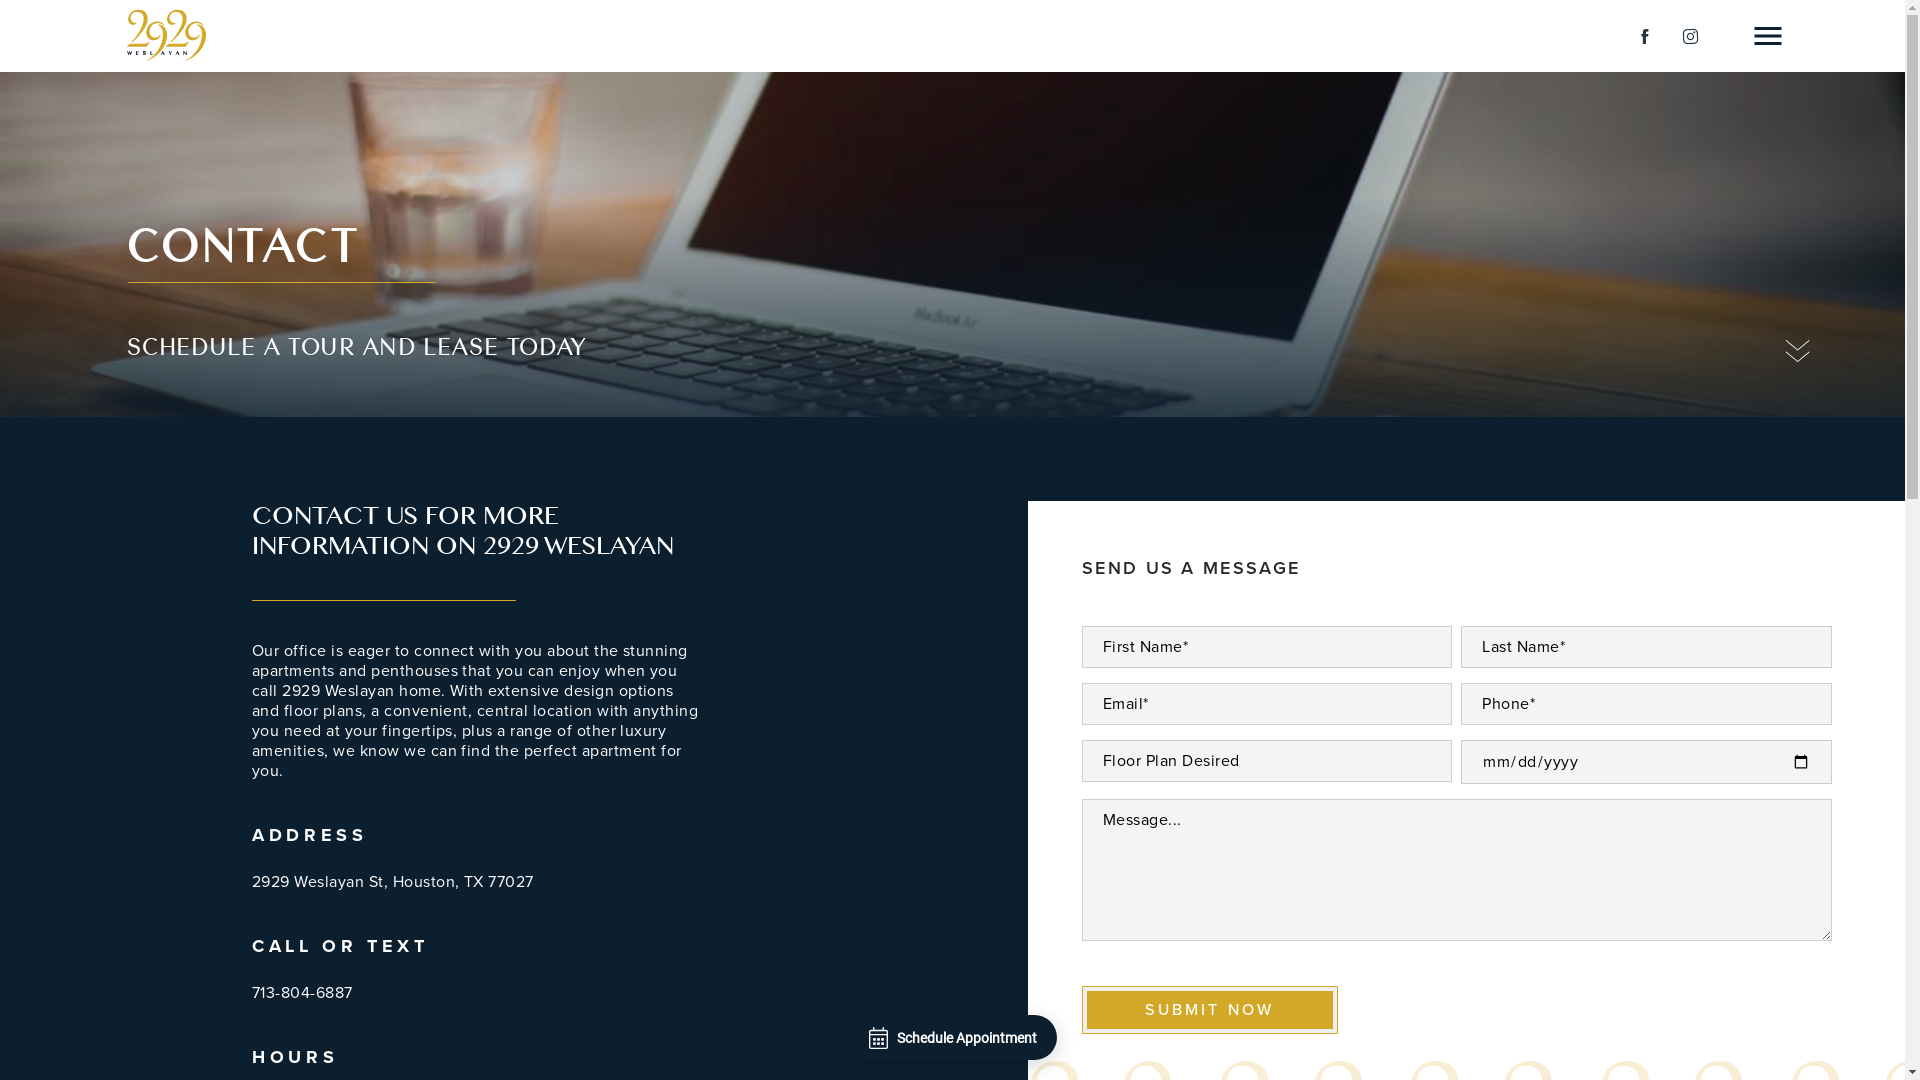 The width and height of the screenshot is (1920, 1080). Describe the element at coordinates (1768, 36) in the screenshot. I see `Menu` at that location.